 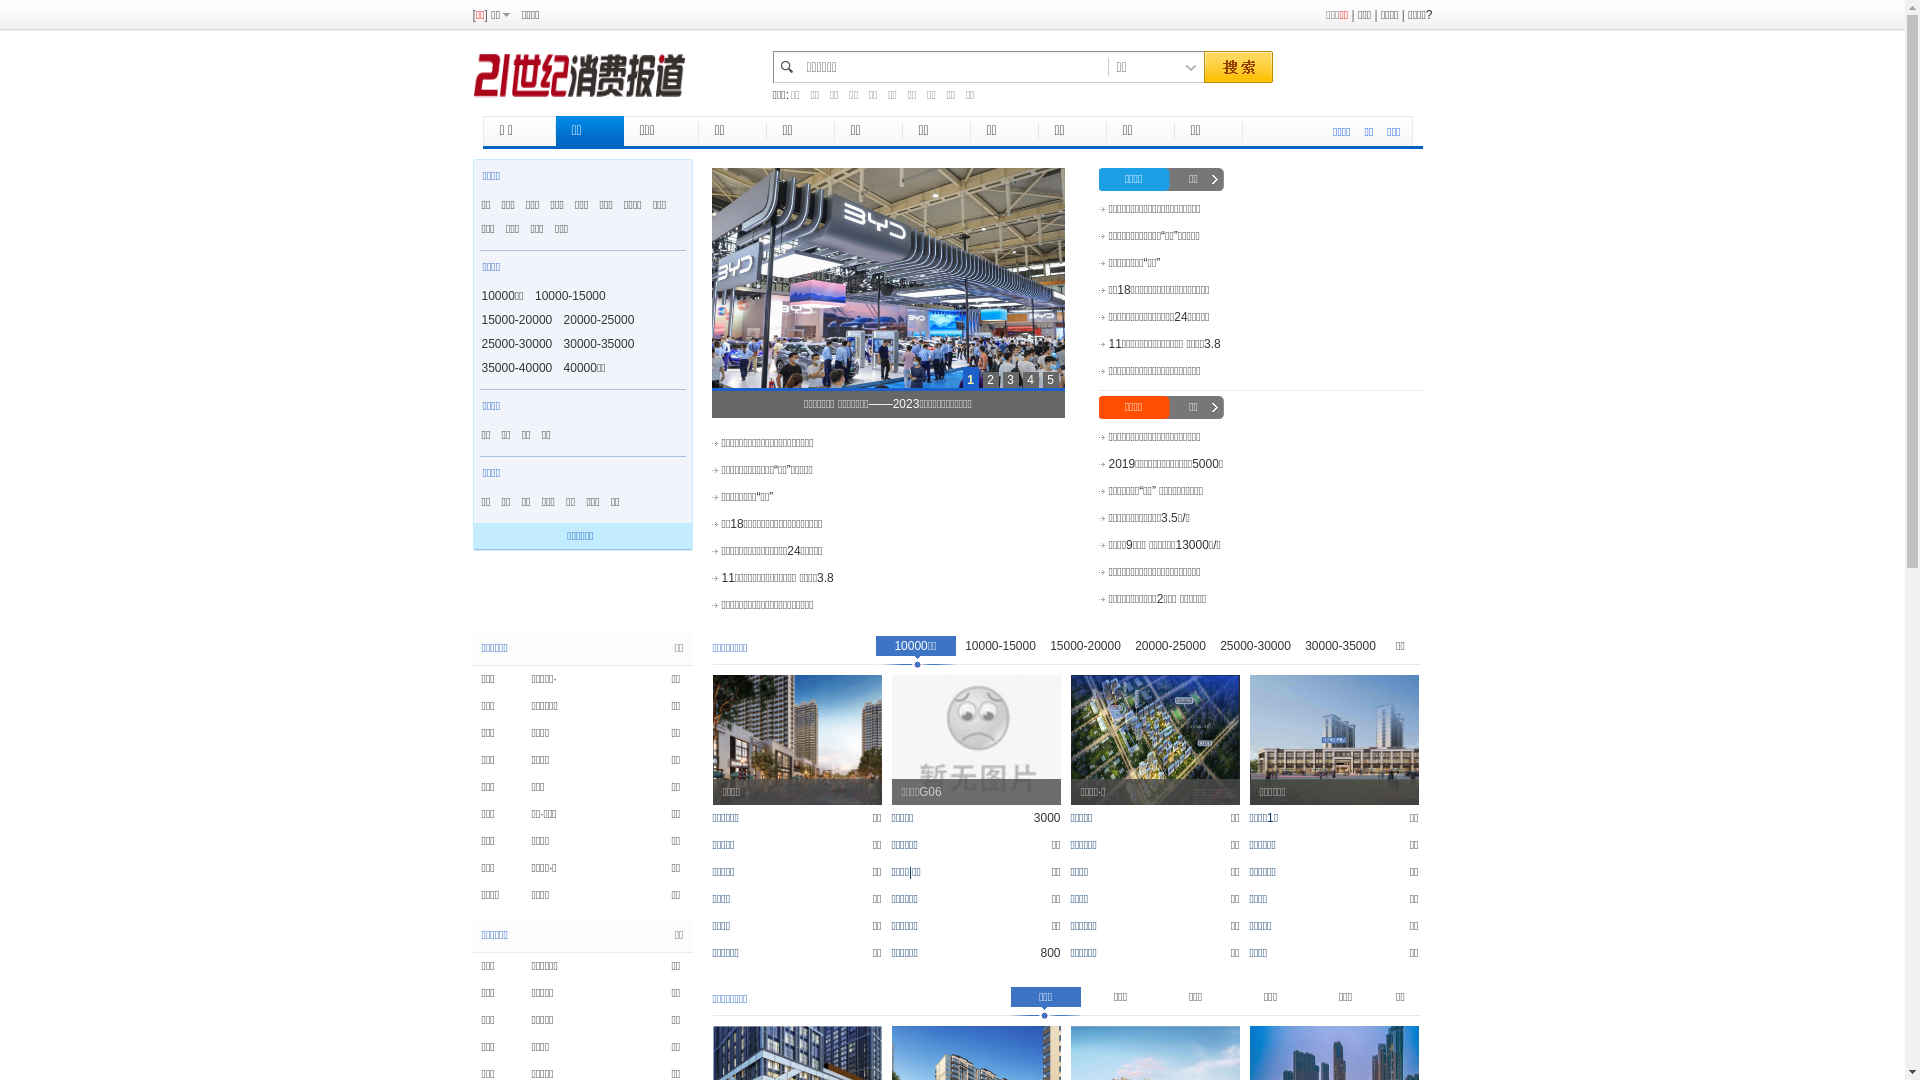 I want to click on 15000-20000, so click(x=518, y=320).